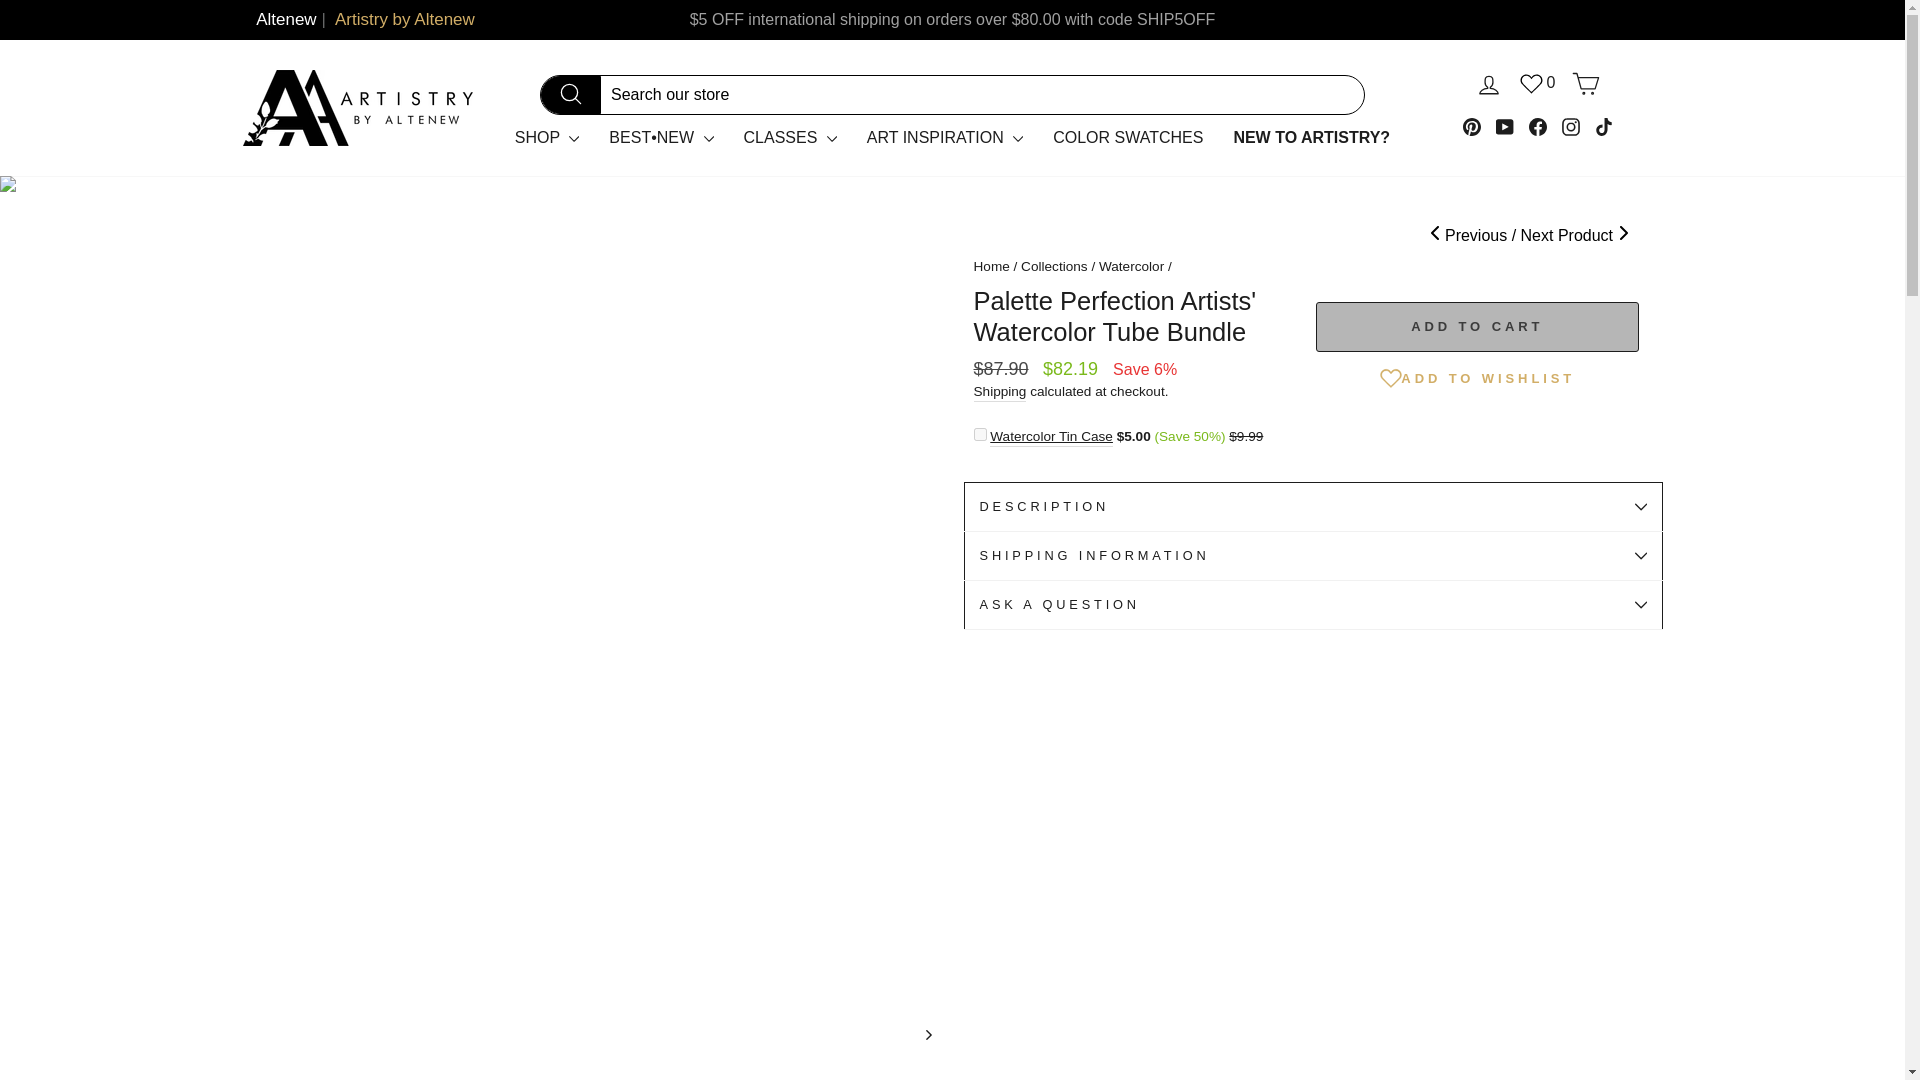  Describe the element at coordinates (1488, 84) in the screenshot. I see `Account` at that location.